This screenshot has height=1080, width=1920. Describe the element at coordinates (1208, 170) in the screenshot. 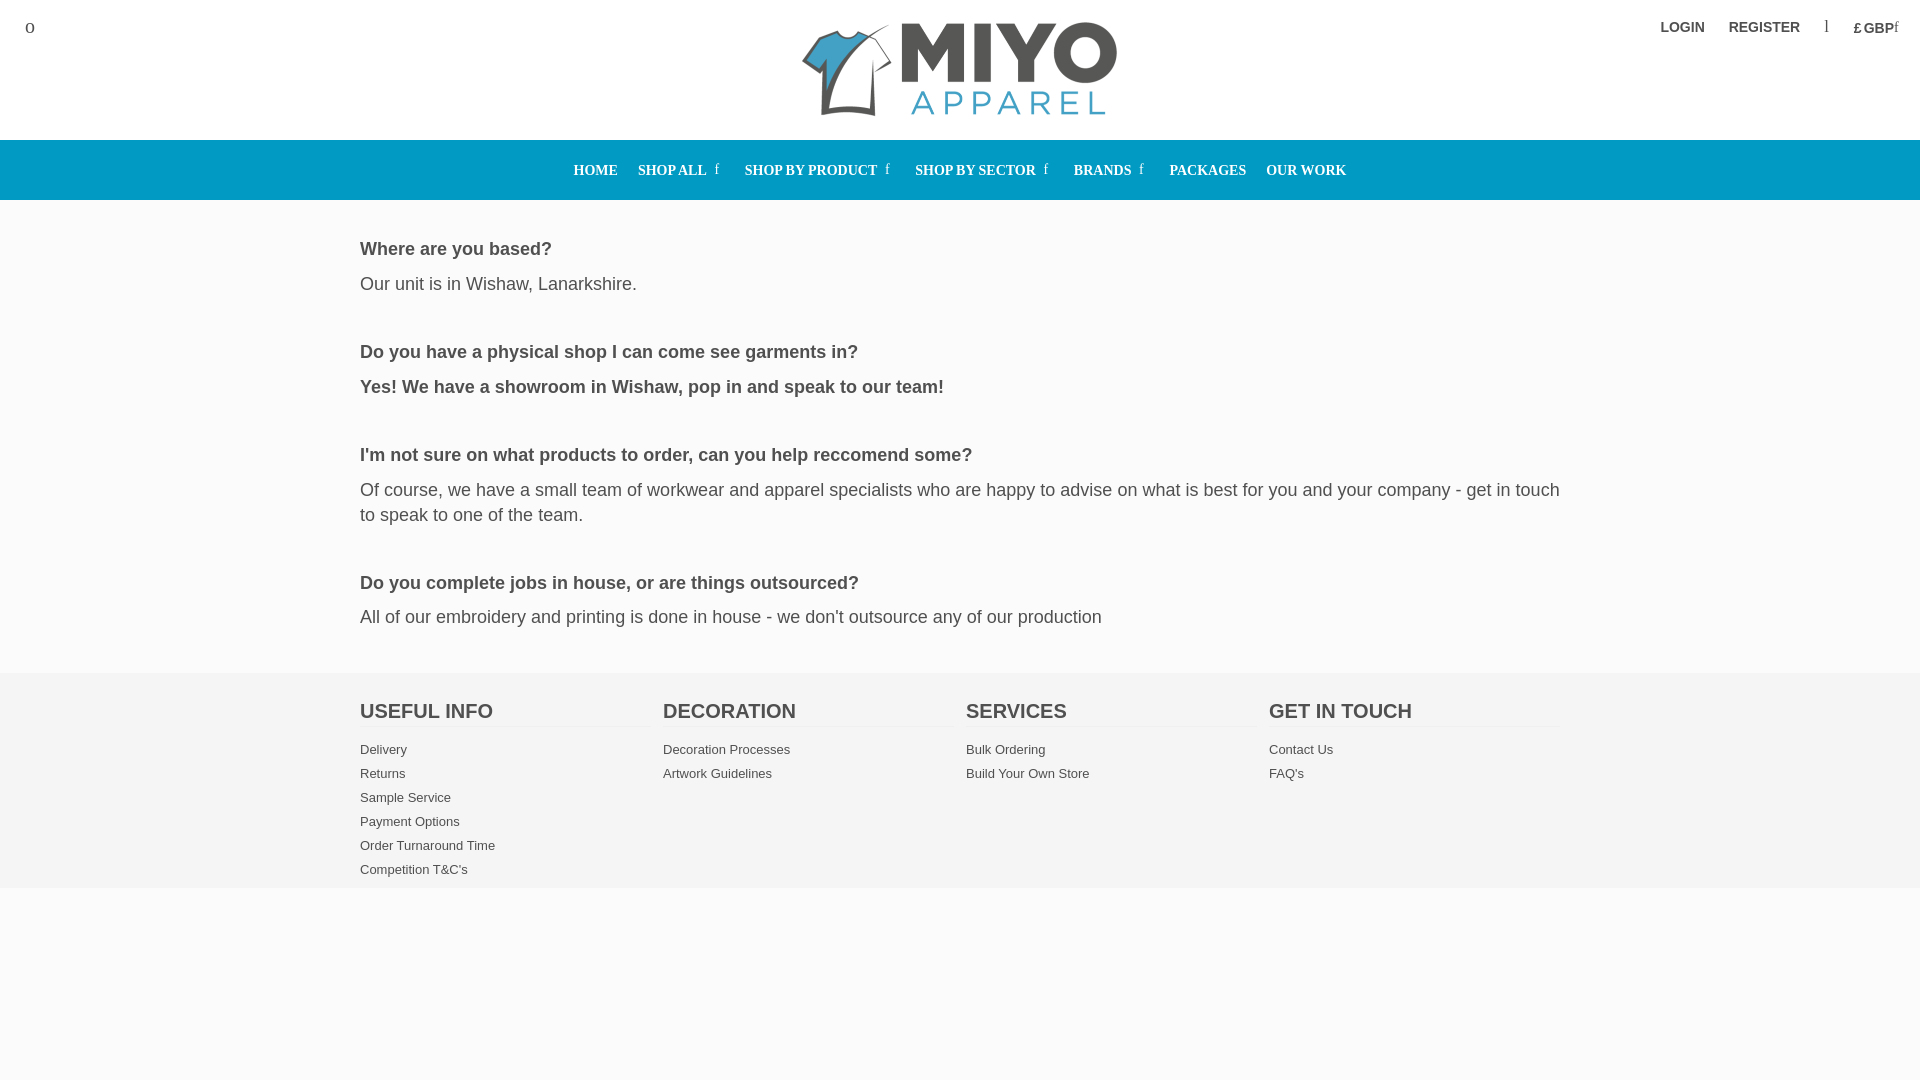

I see `PACKAGES` at that location.